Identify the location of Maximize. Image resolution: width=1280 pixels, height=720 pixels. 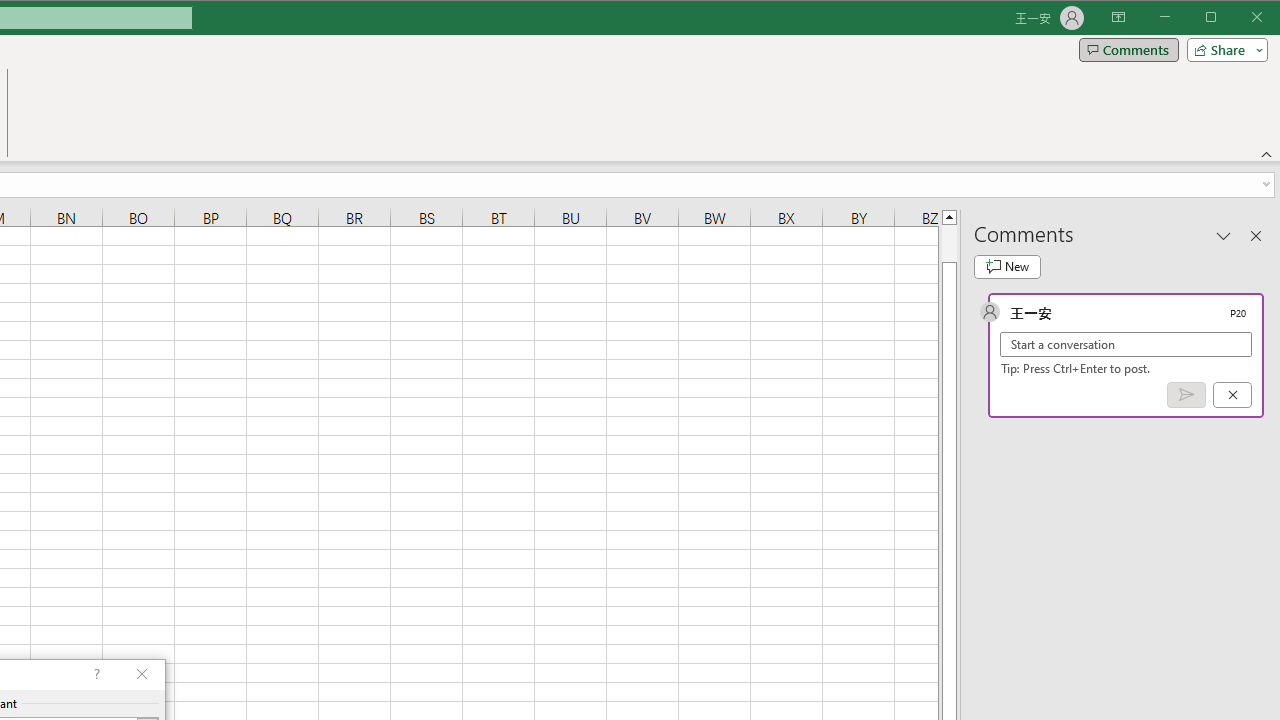
(1239, 18).